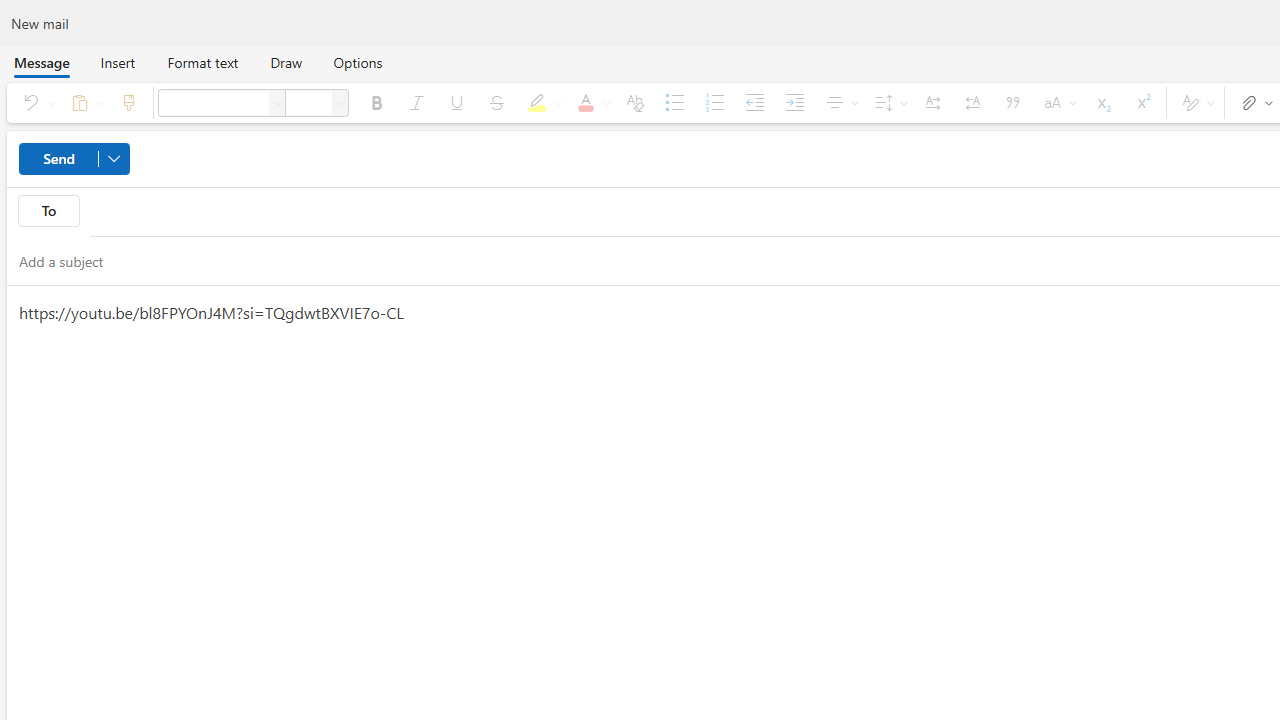  What do you see at coordinates (634, 102) in the screenshot?
I see `Clear formatting` at bounding box center [634, 102].